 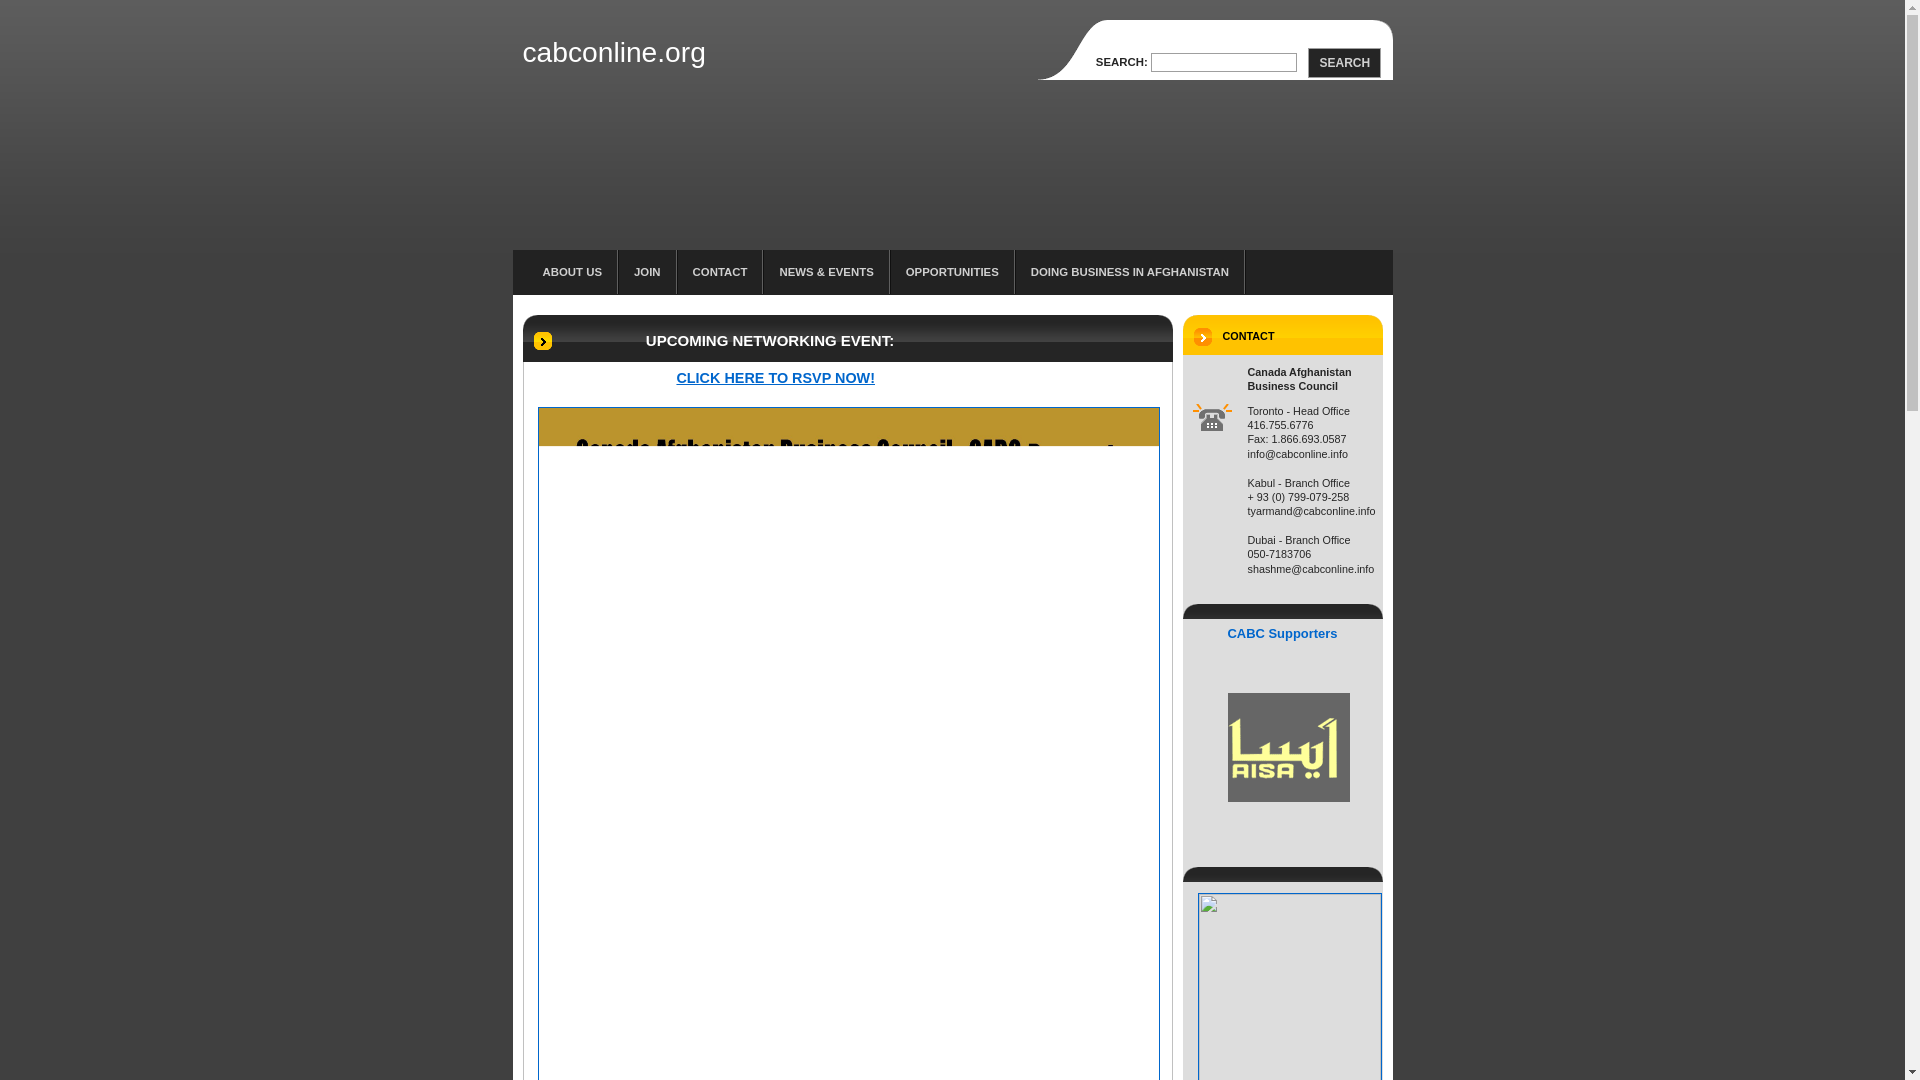 What do you see at coordinates (775, 378) in the screenshot?
I see `CLICK HERE TO RSVP NOW!` at bounding box center [775, 378].